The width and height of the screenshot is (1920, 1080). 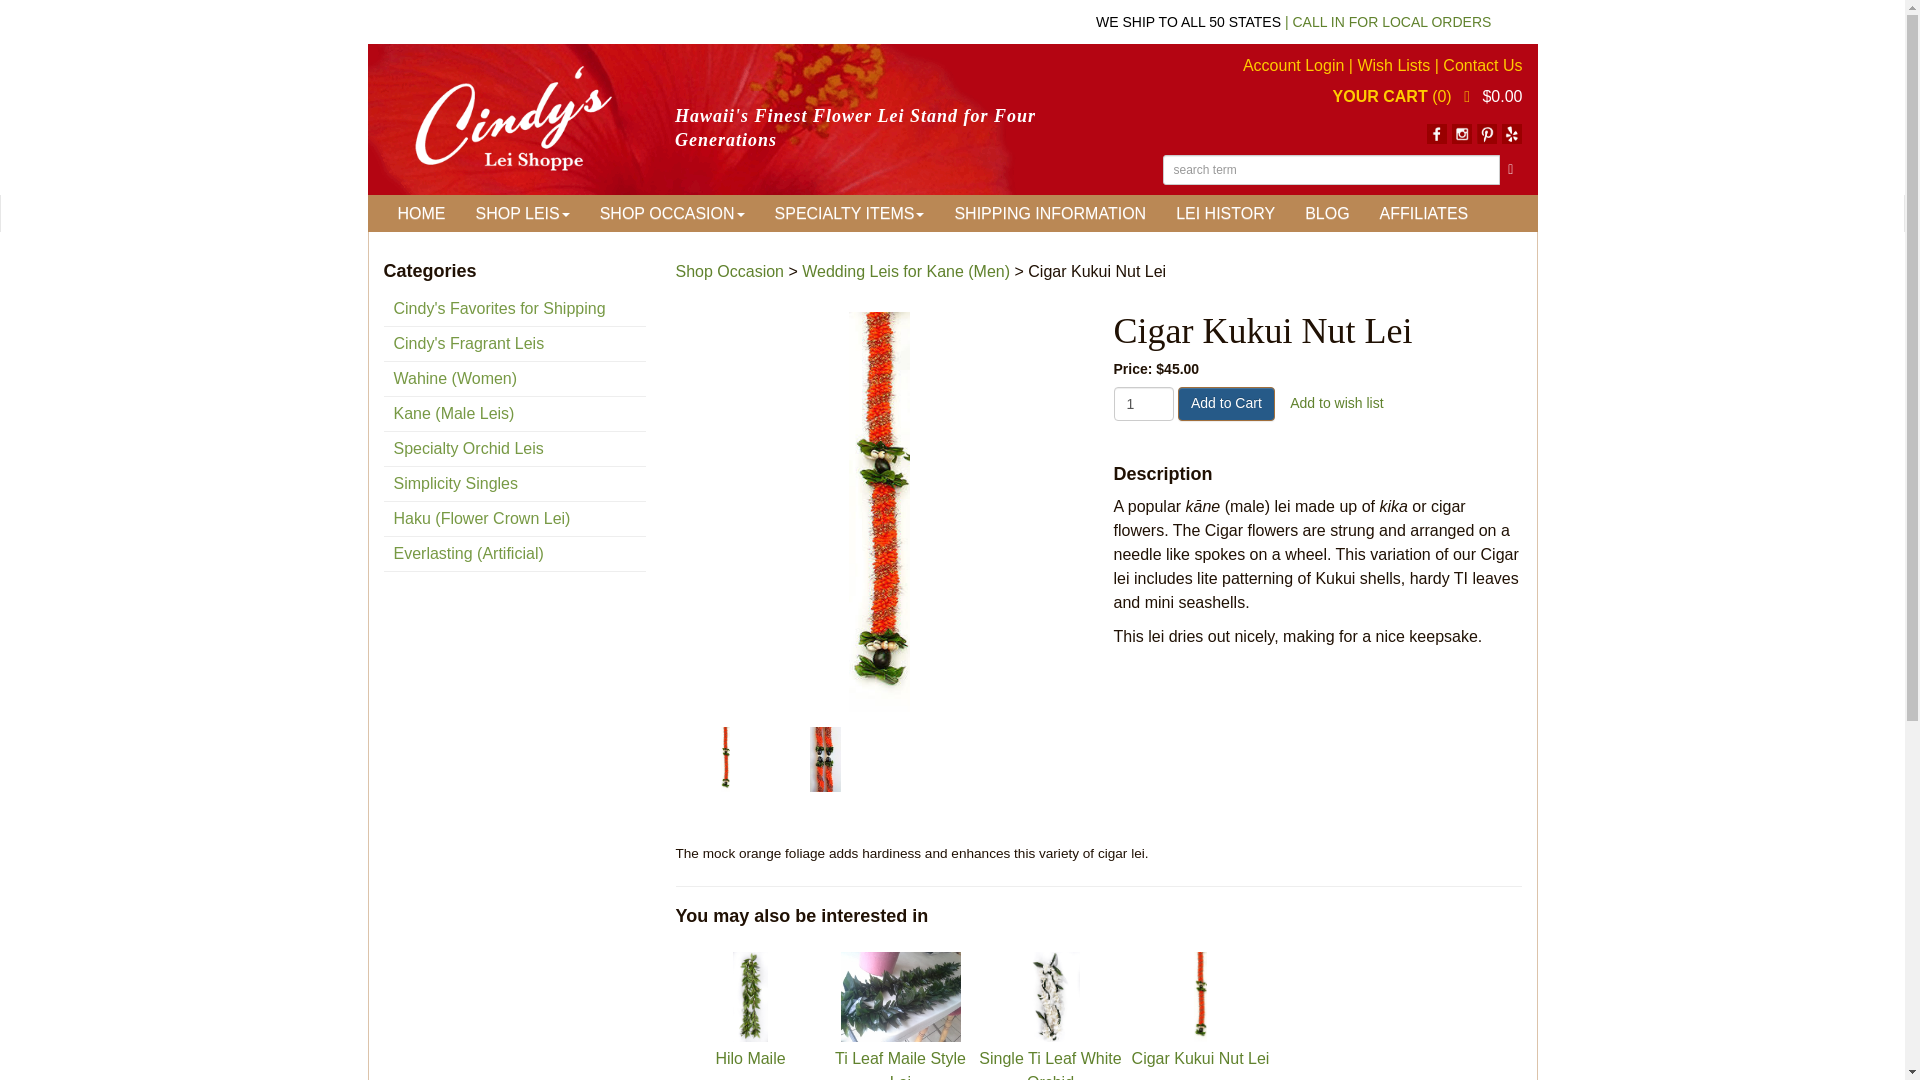 I want to click on SPECIALTY ITEMS, so click(x=850, y=214).